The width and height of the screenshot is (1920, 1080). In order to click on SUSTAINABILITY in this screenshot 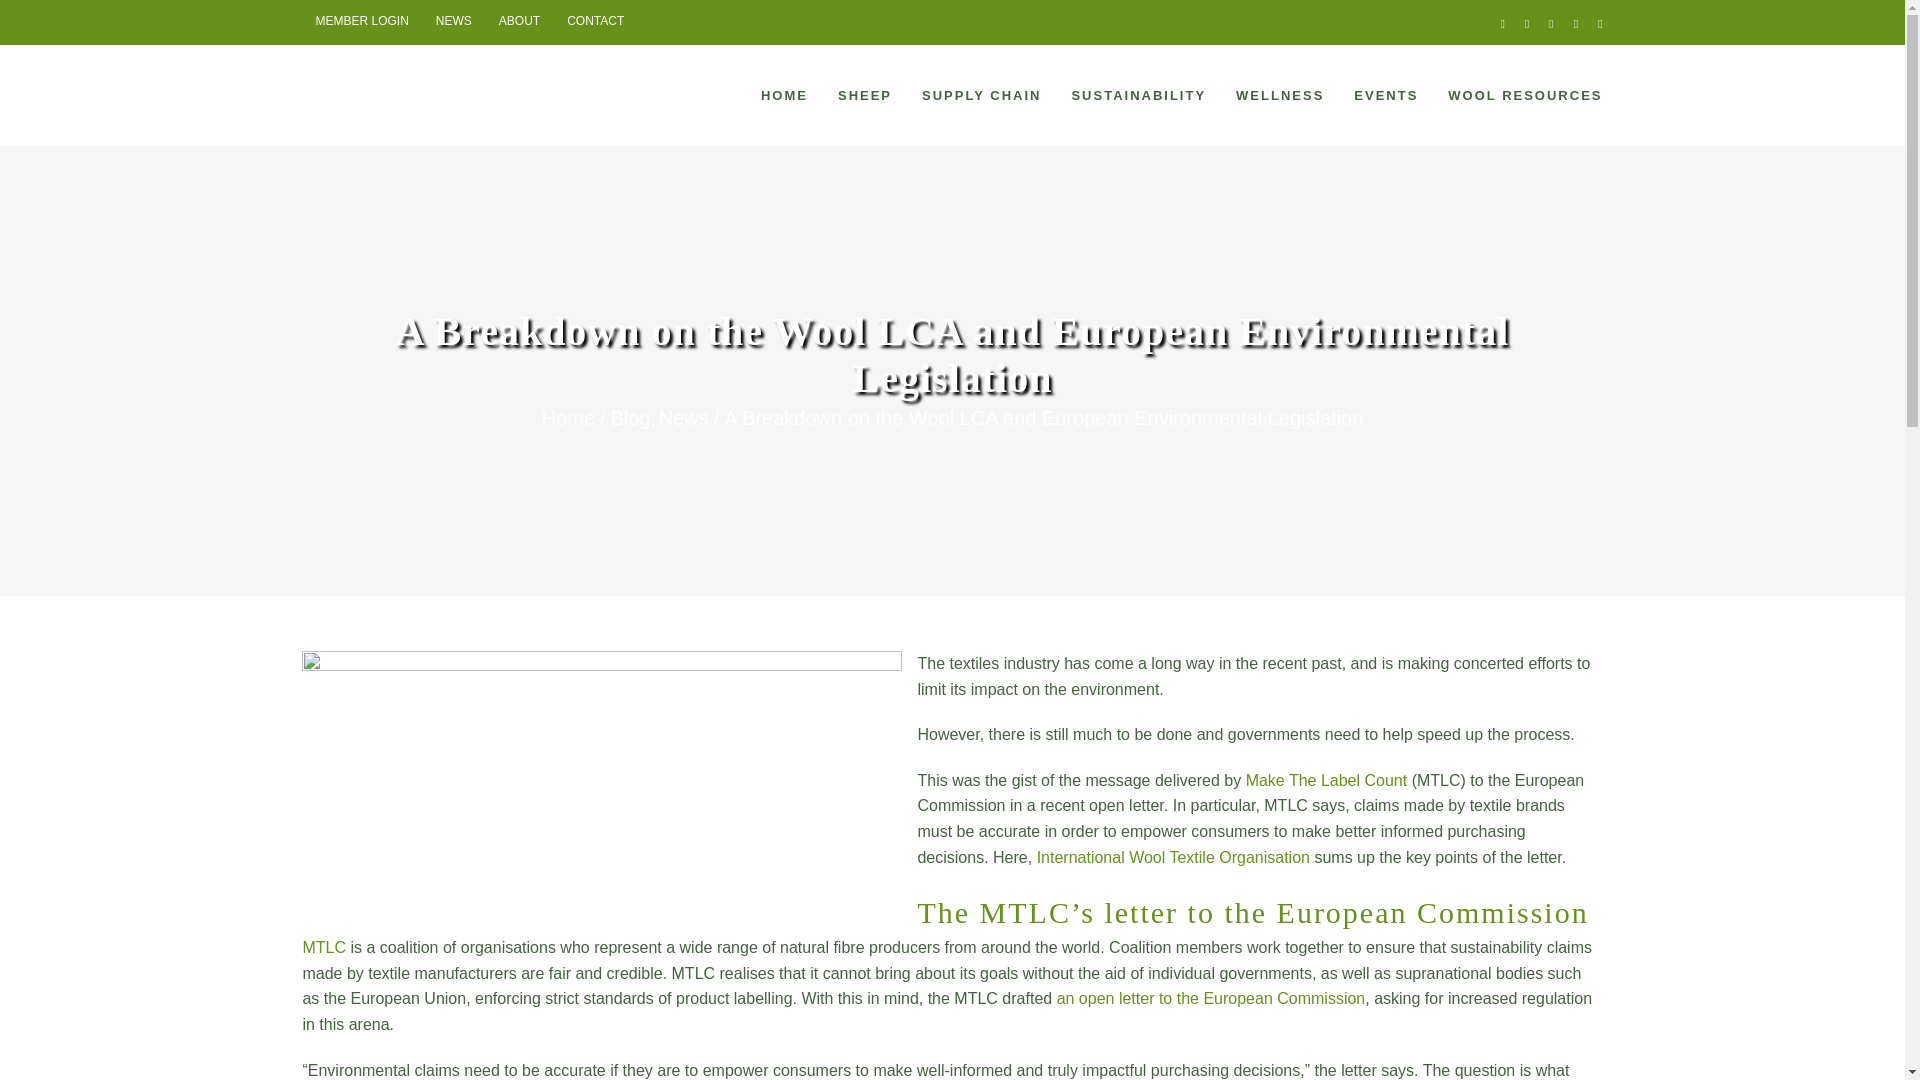, I will do `click(1138, 94)`.